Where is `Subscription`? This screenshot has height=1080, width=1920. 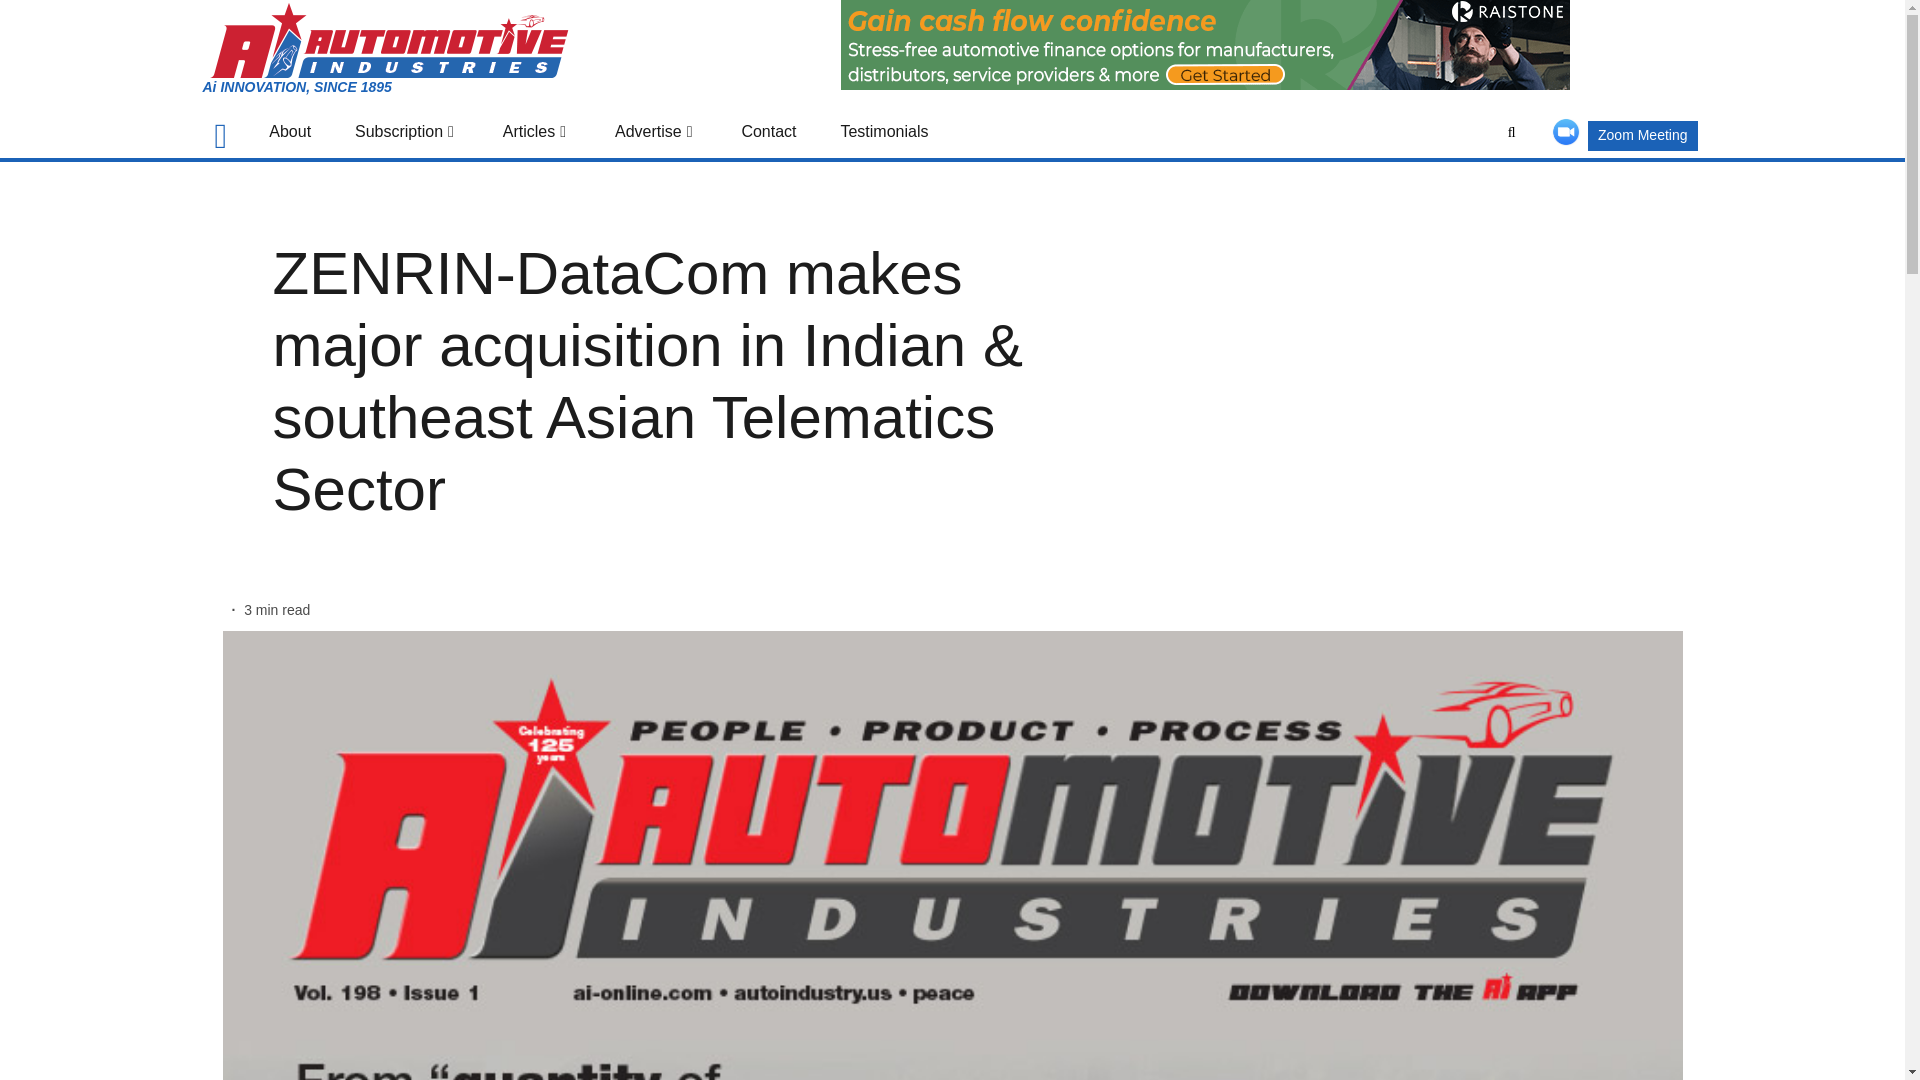 Subscription is located at coordinates (406, 132).